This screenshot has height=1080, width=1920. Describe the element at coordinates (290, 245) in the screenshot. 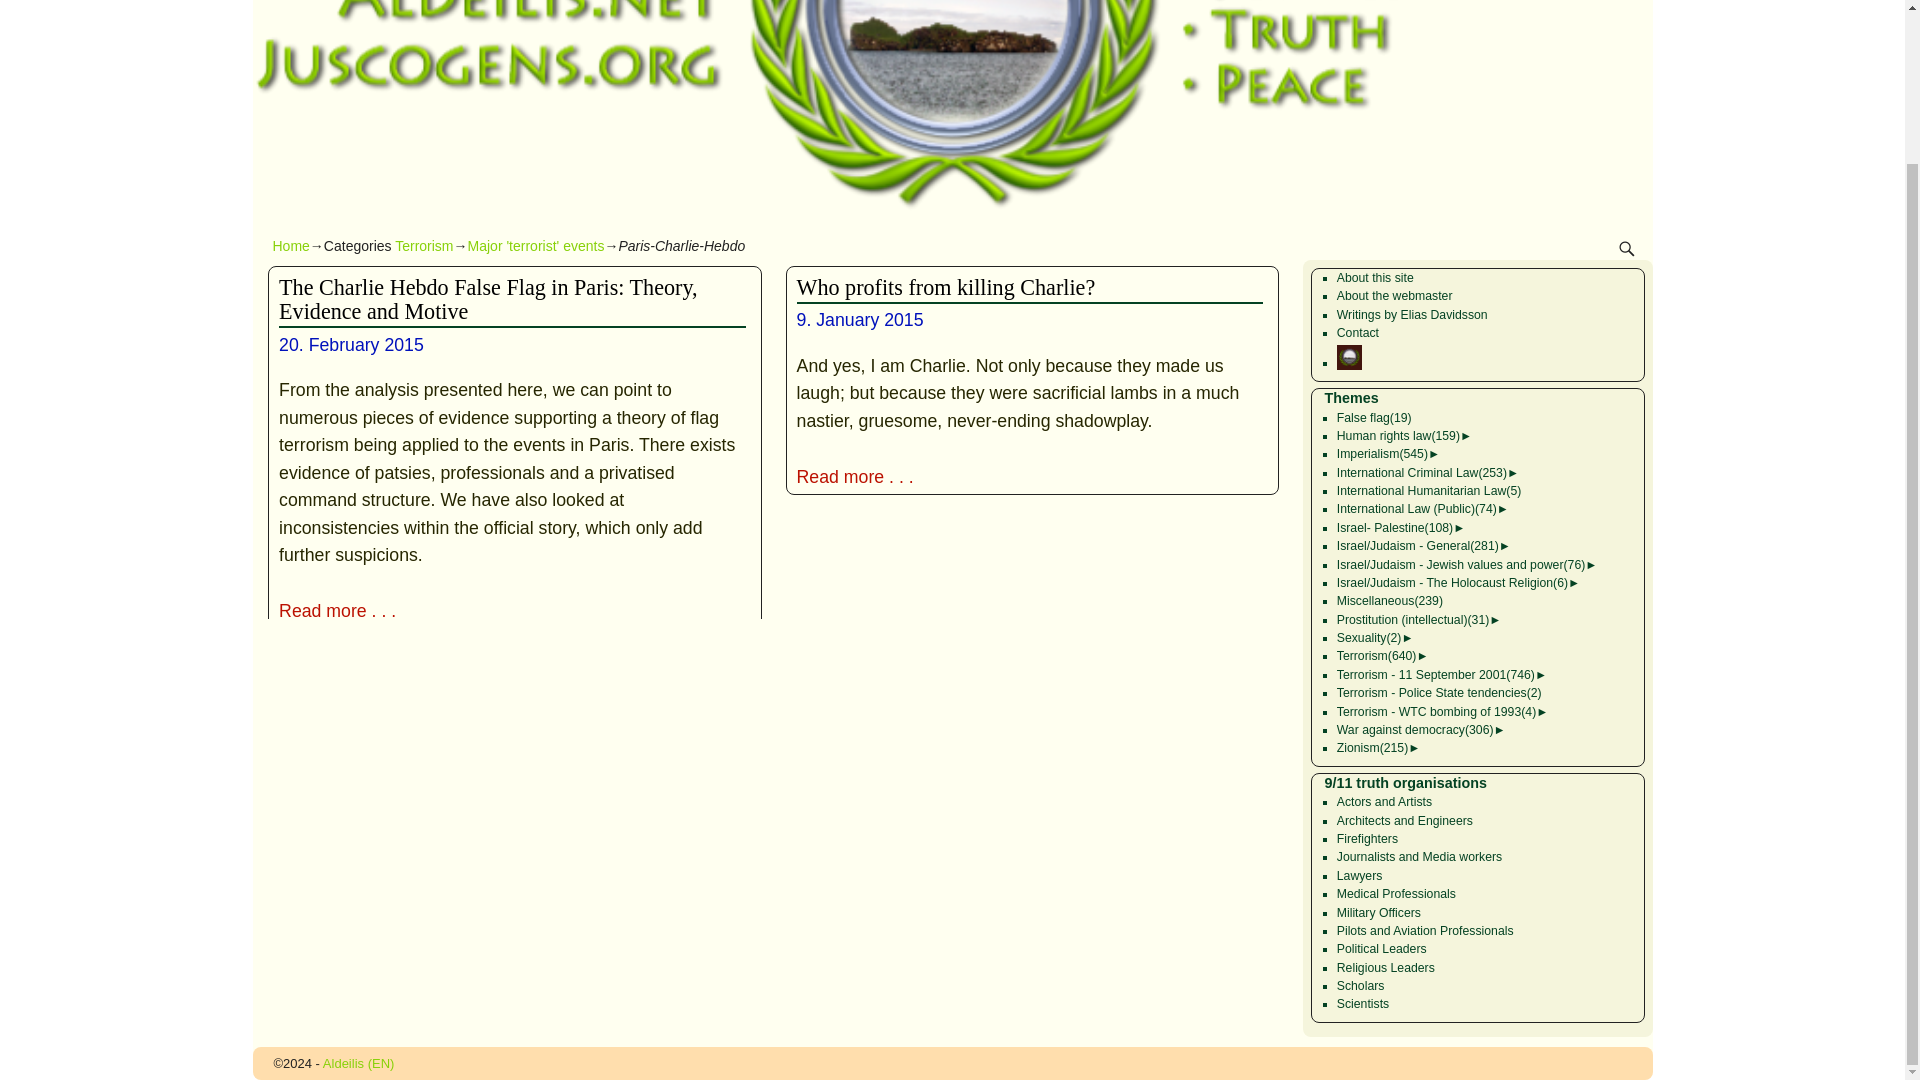

I see `Home` at that location.